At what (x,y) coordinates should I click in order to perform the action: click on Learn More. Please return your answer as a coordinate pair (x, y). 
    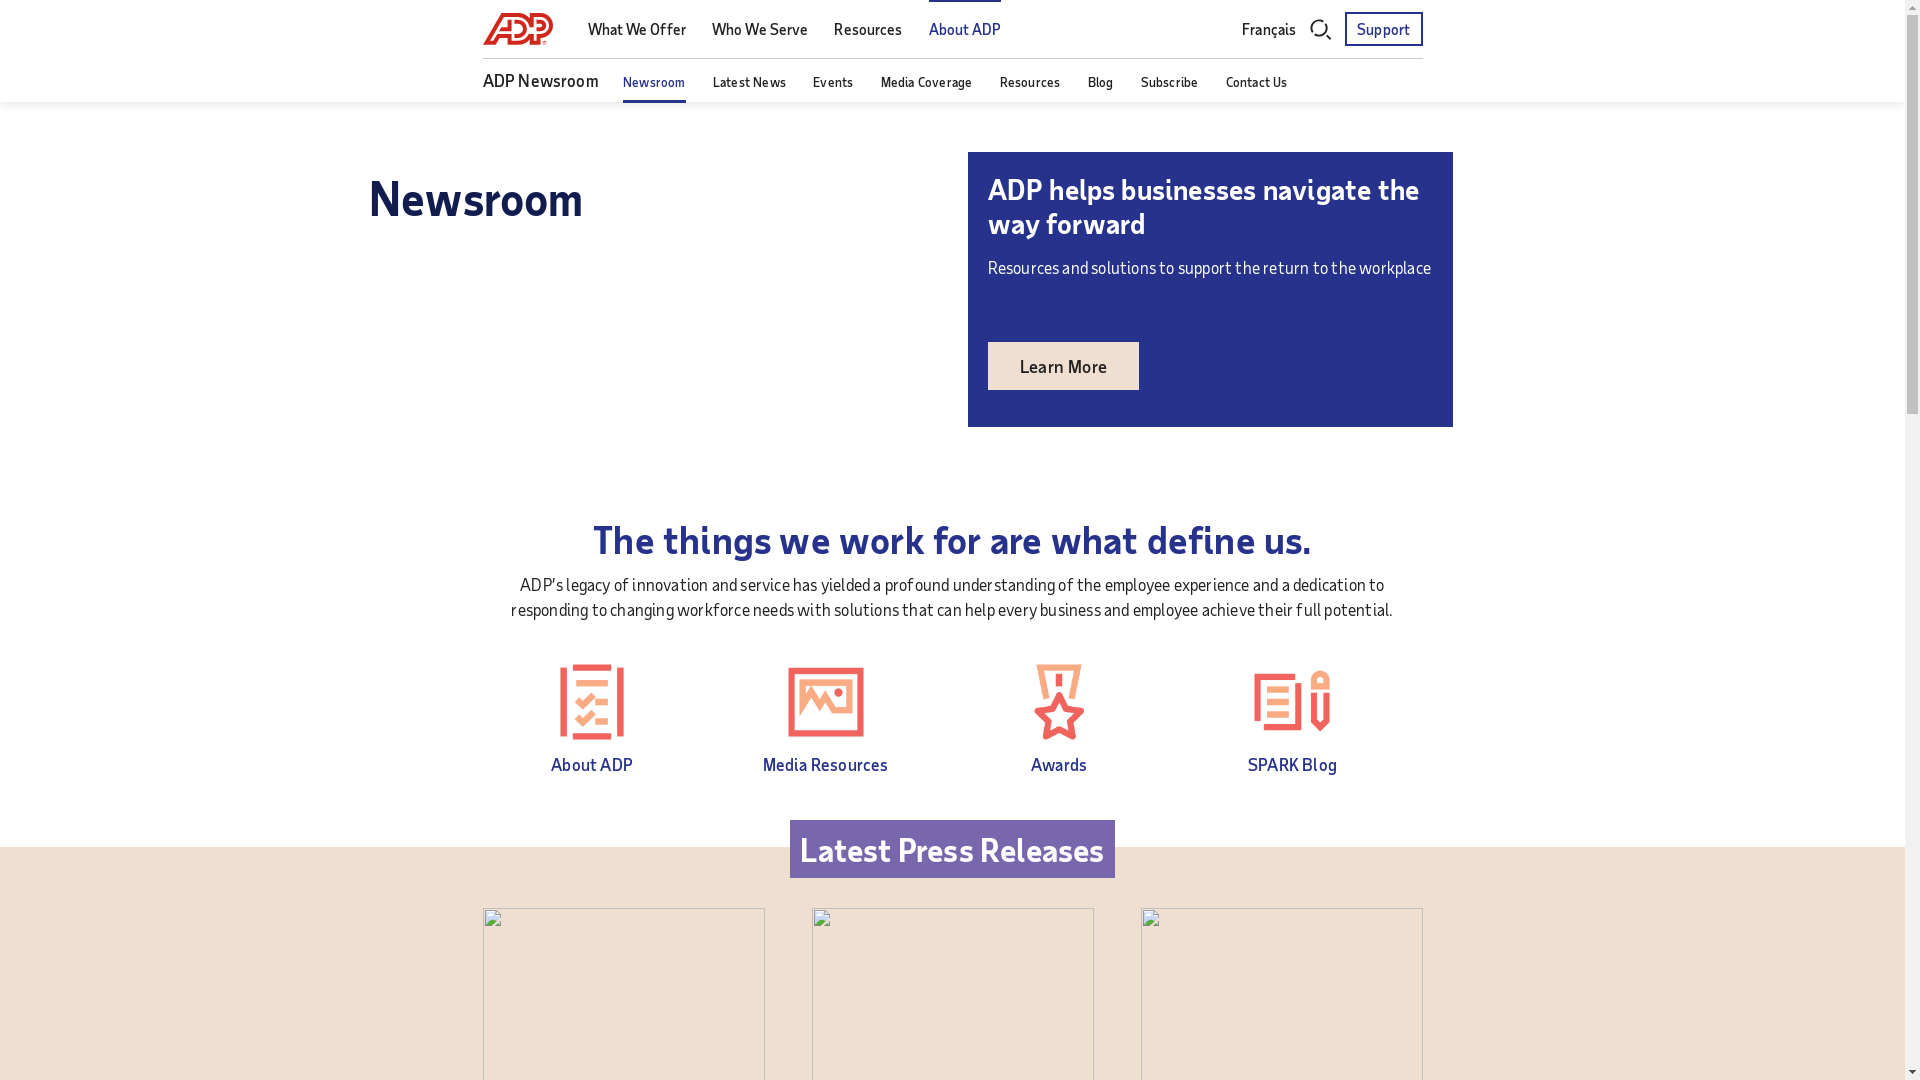
    Looking at the image, I should click on (1063, 366).